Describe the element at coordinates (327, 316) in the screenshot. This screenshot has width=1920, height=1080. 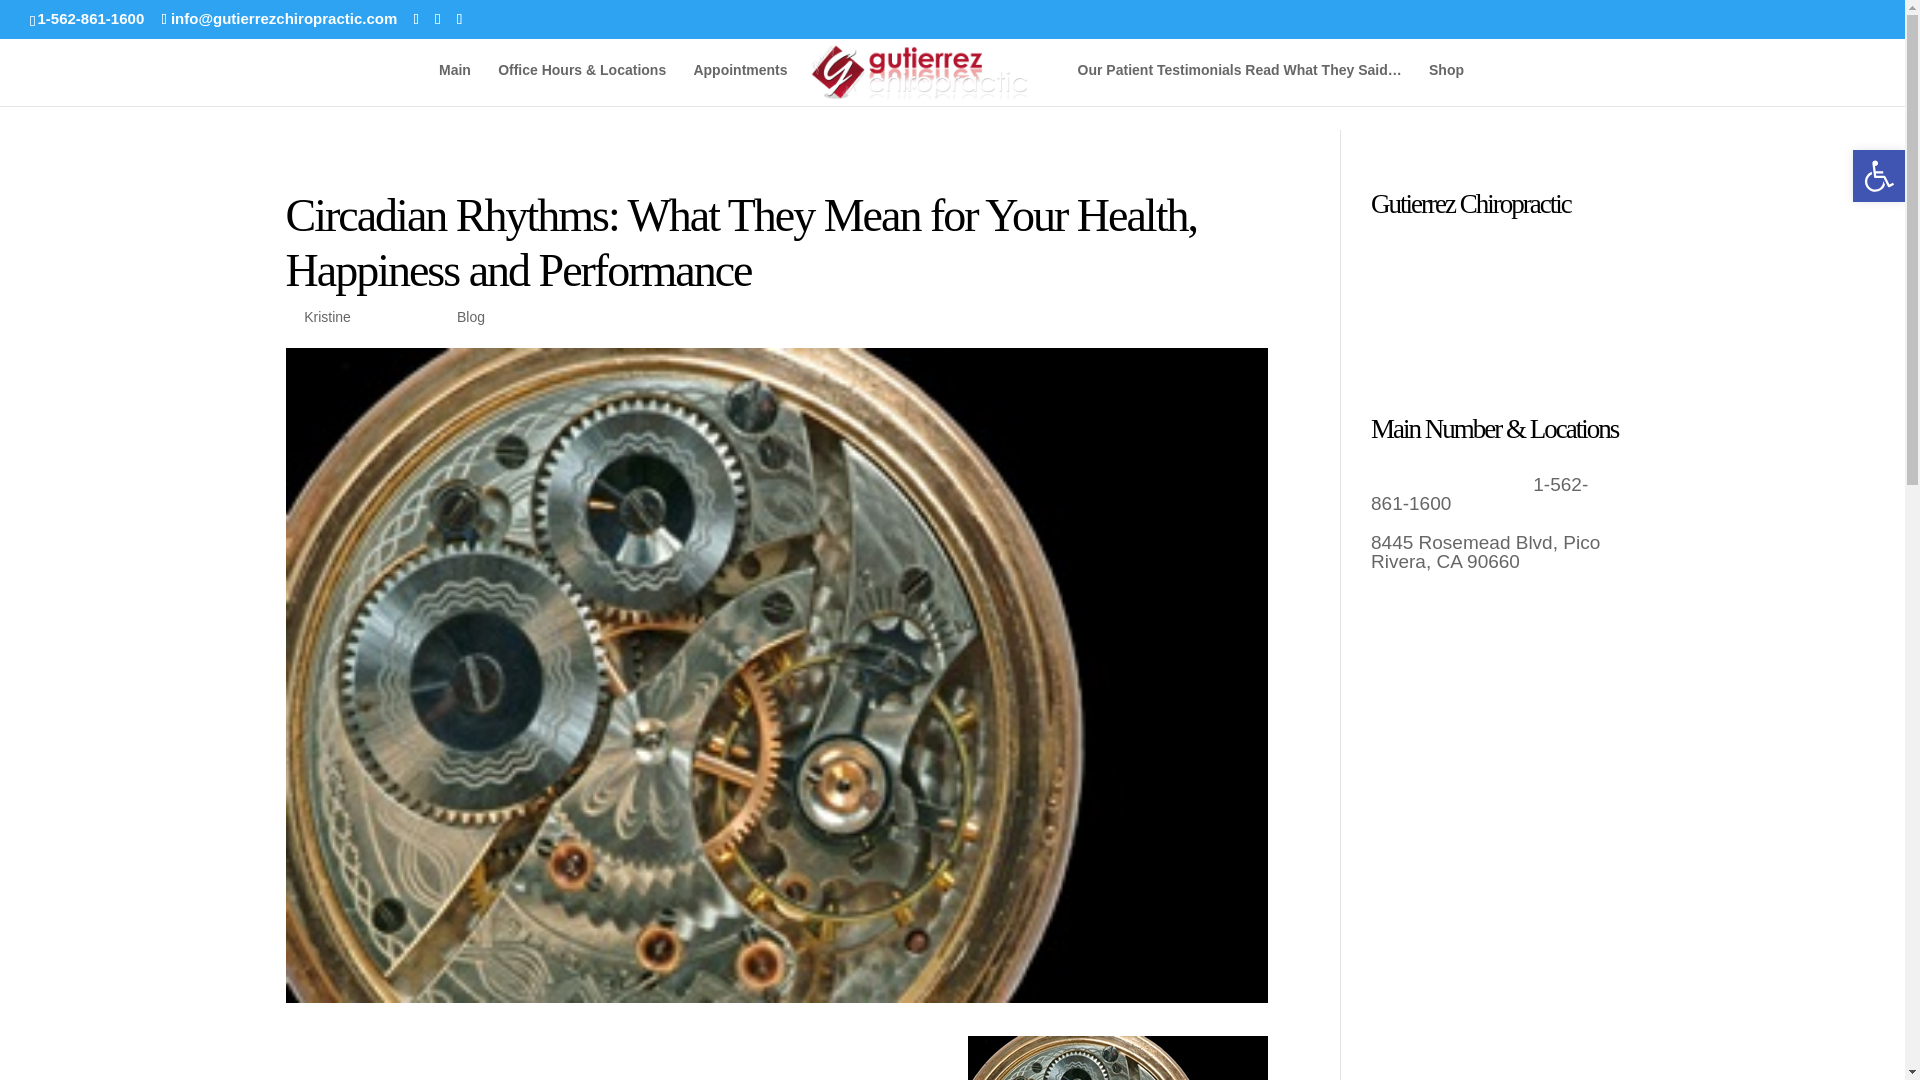
I see `Posts by Kristine` at that location.